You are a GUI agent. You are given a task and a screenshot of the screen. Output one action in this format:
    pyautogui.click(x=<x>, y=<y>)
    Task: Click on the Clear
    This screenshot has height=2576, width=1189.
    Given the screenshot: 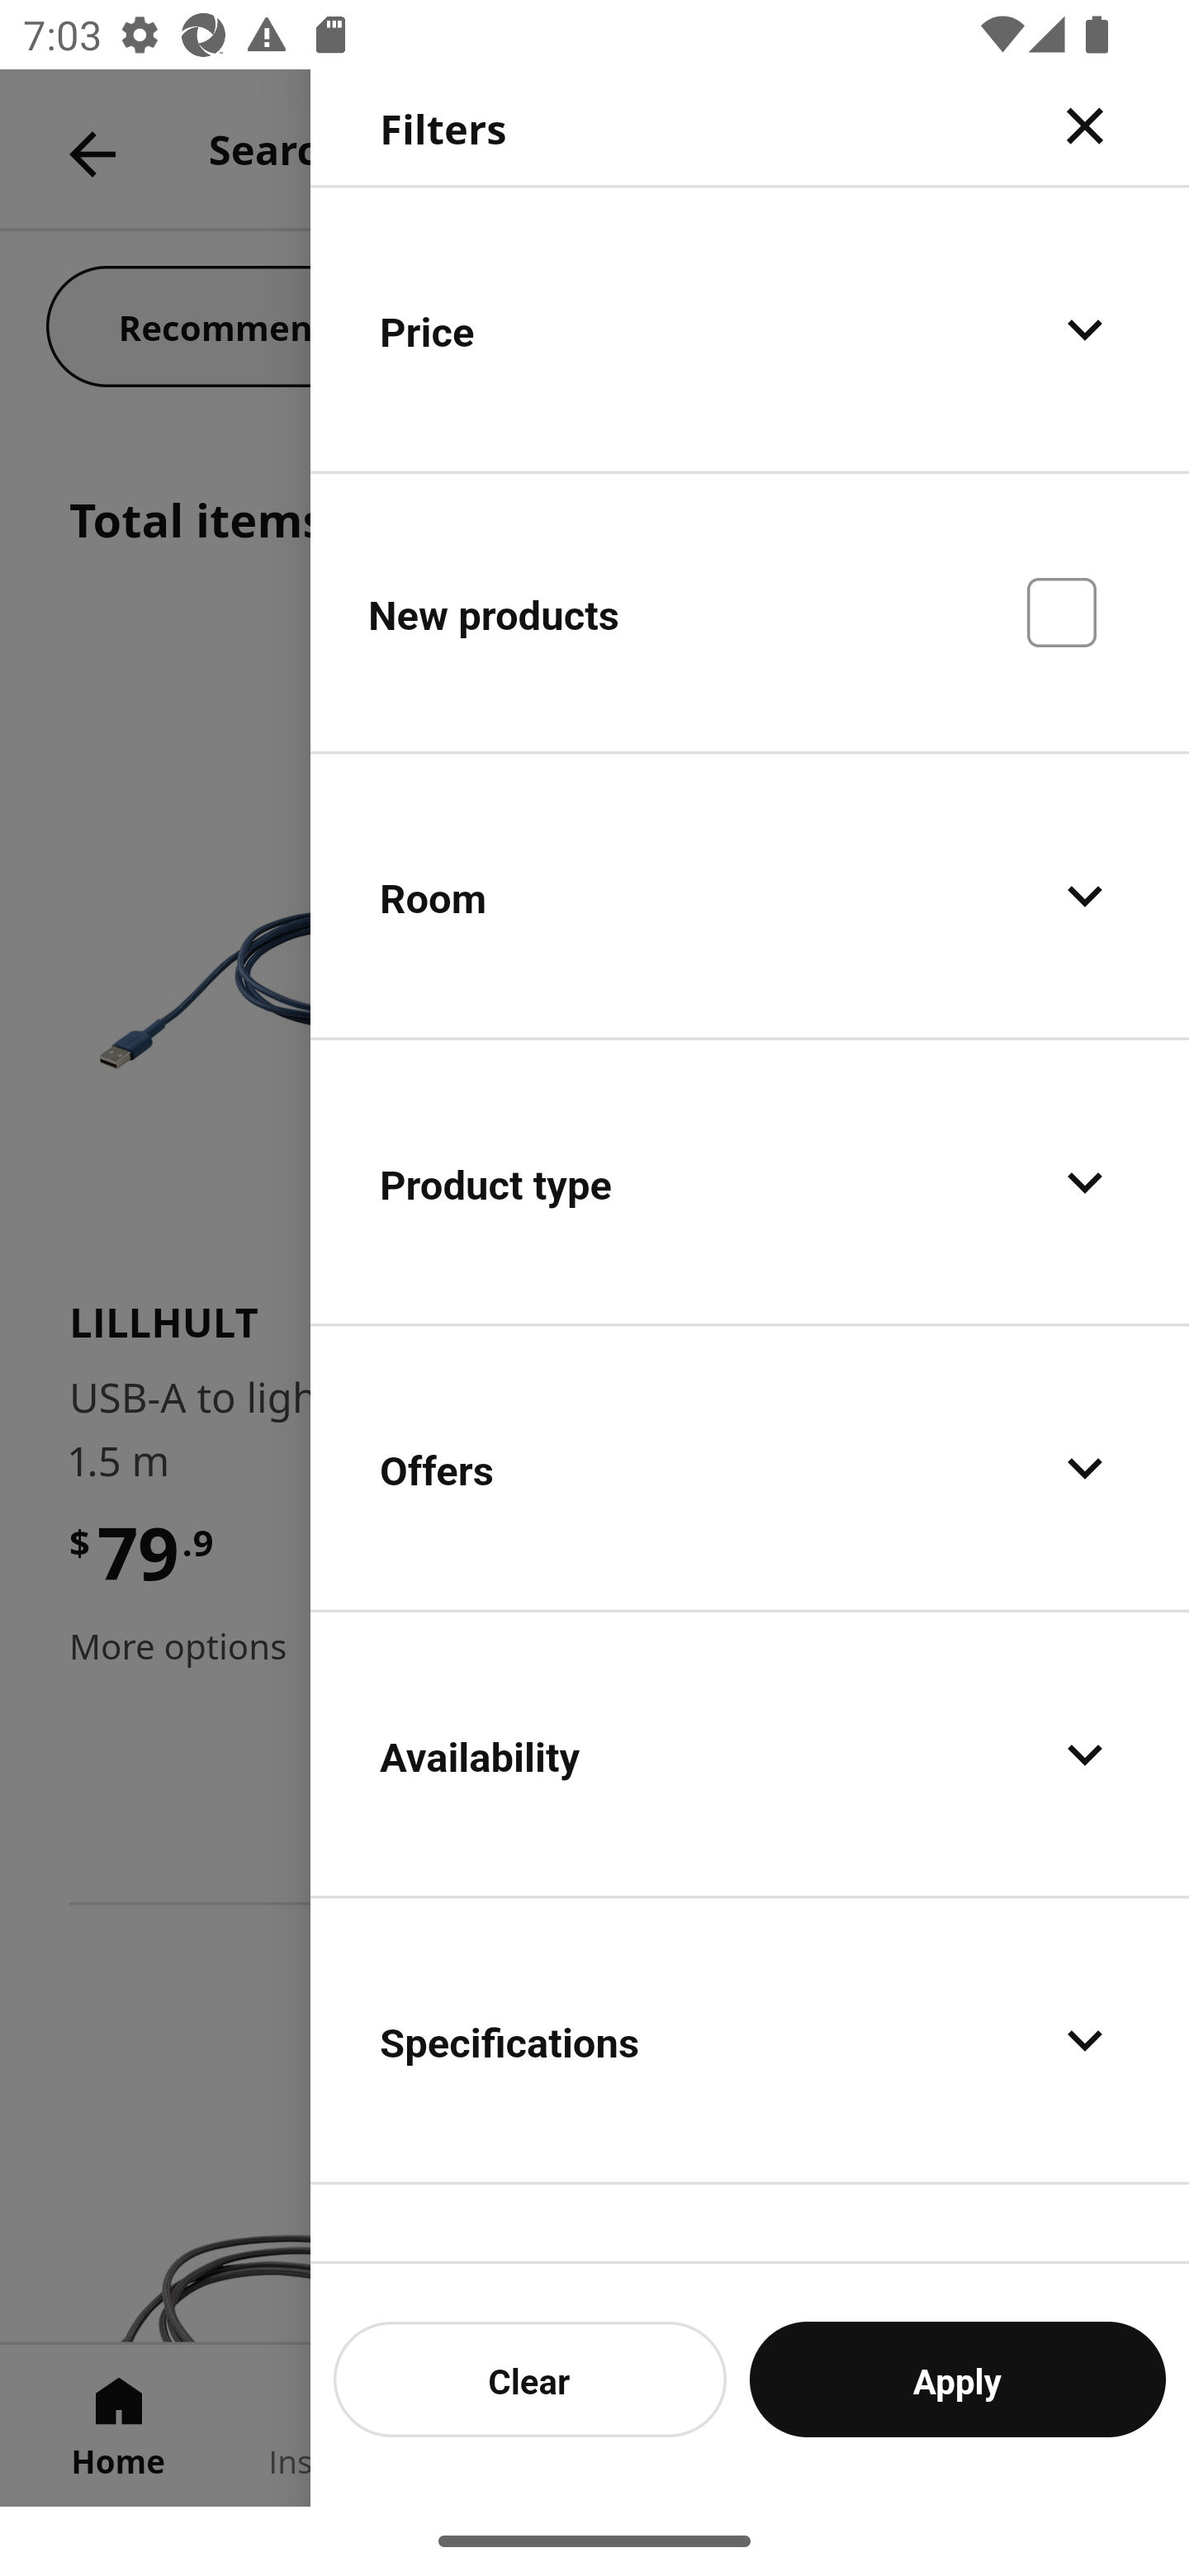 What is the action you would take?
    pyautogui.click(x=530, y=2379)
    